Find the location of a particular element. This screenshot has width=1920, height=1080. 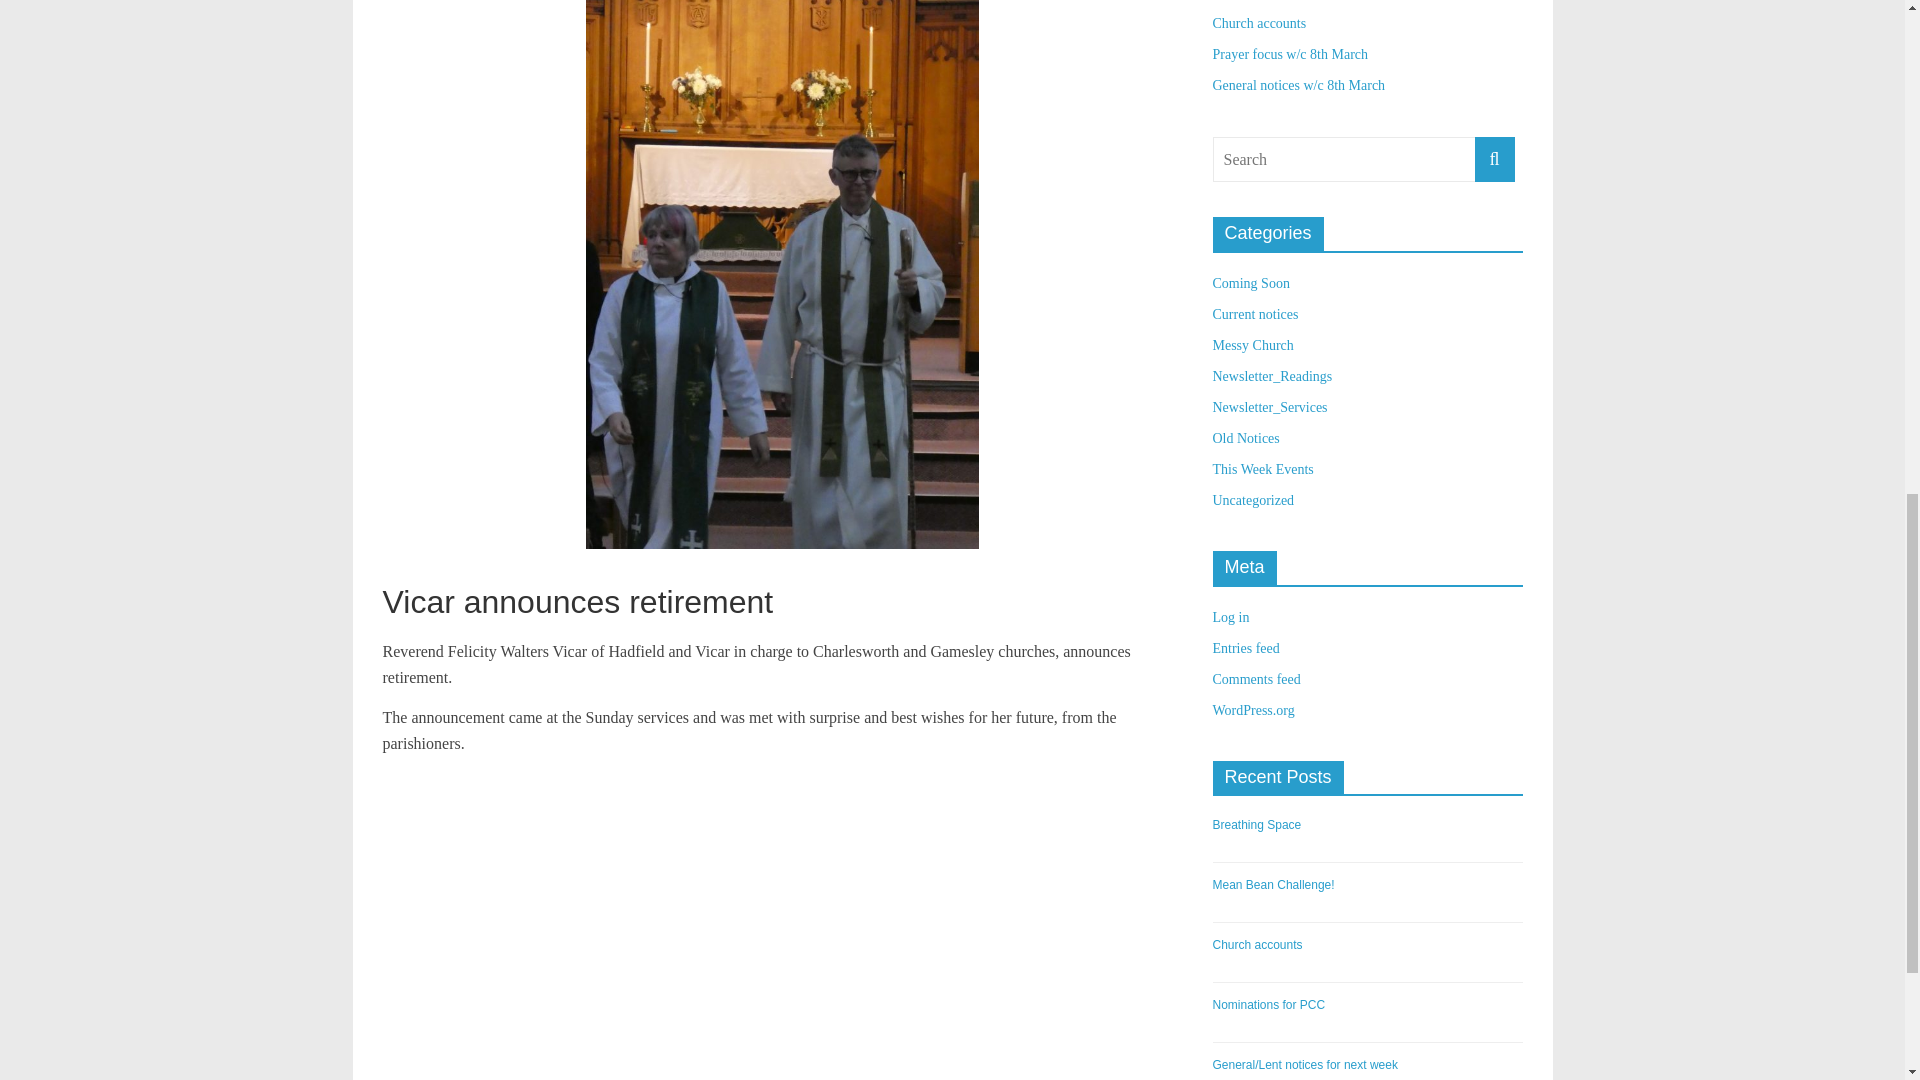

Comments feed is located at coordinates (1255, 678).